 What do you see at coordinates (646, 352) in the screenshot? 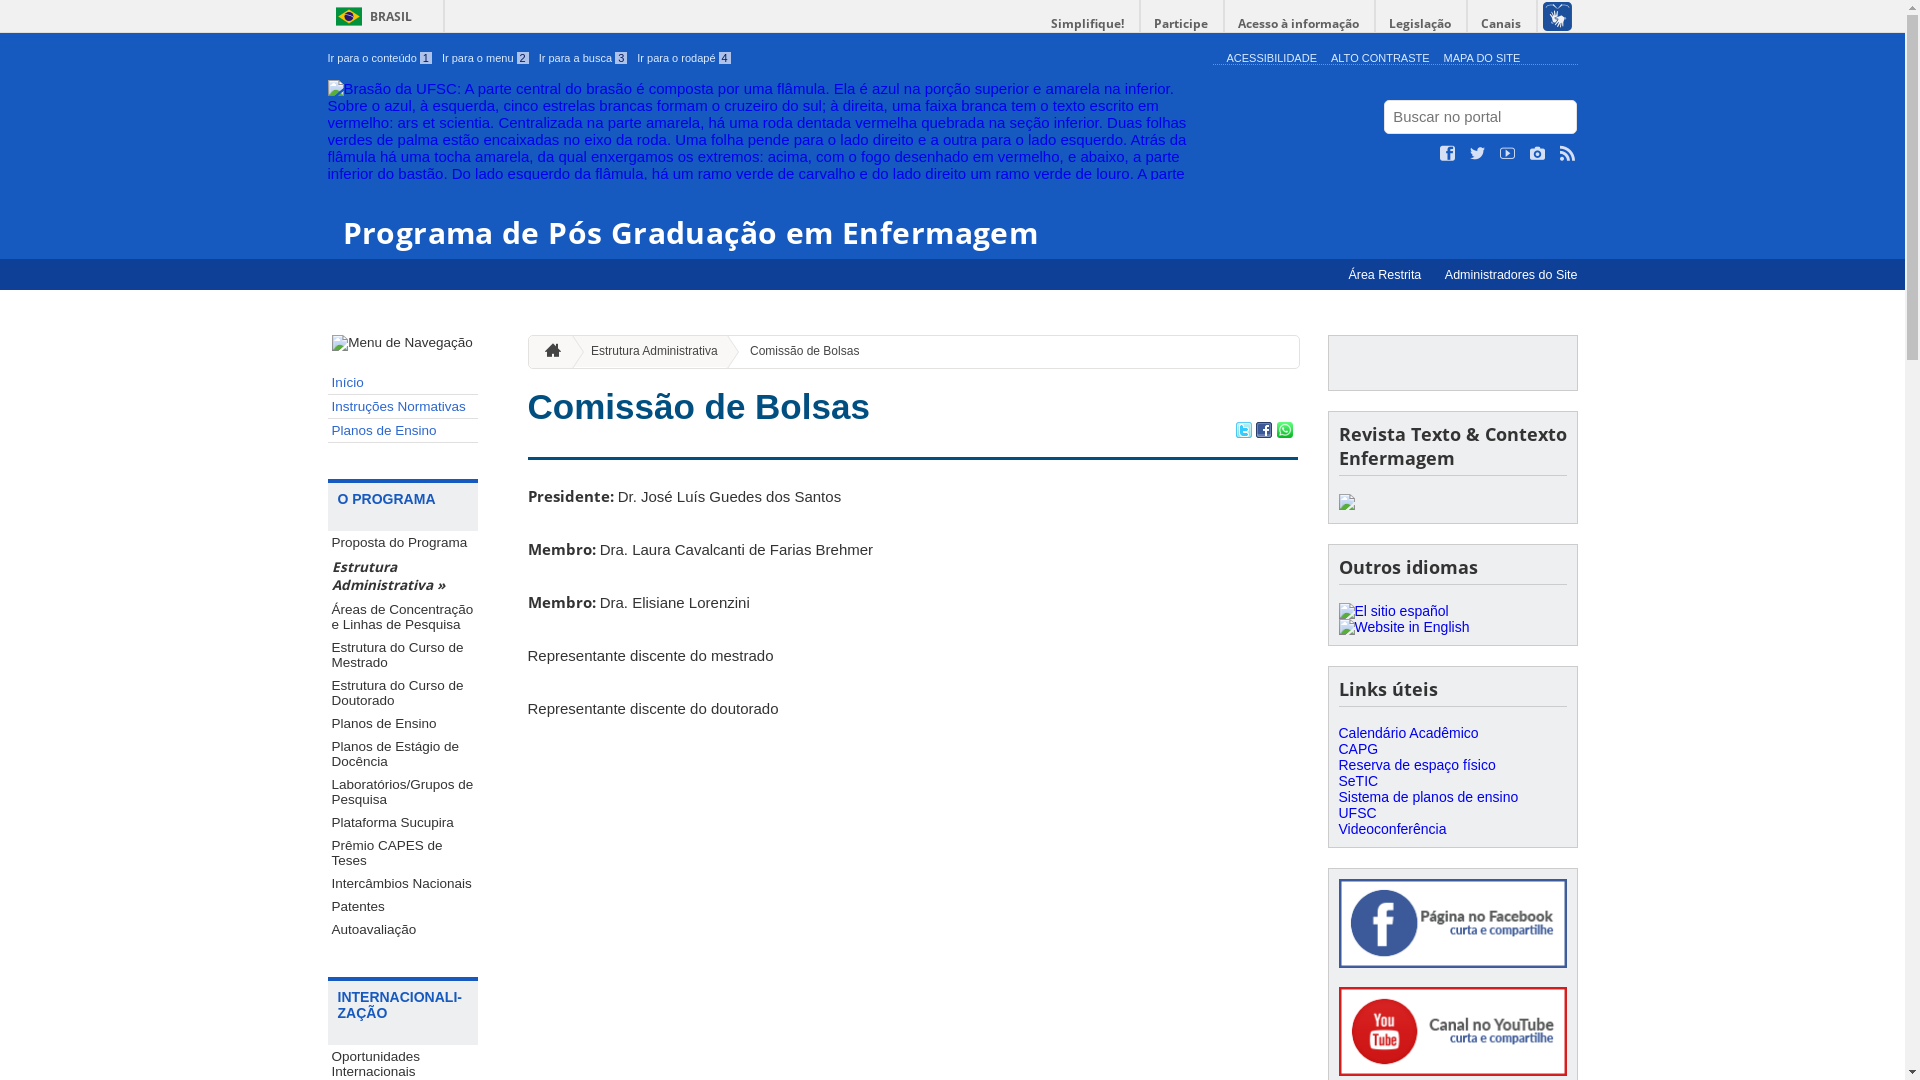
I see `Estrutura Administrativa` at bounding box center [646, 352].